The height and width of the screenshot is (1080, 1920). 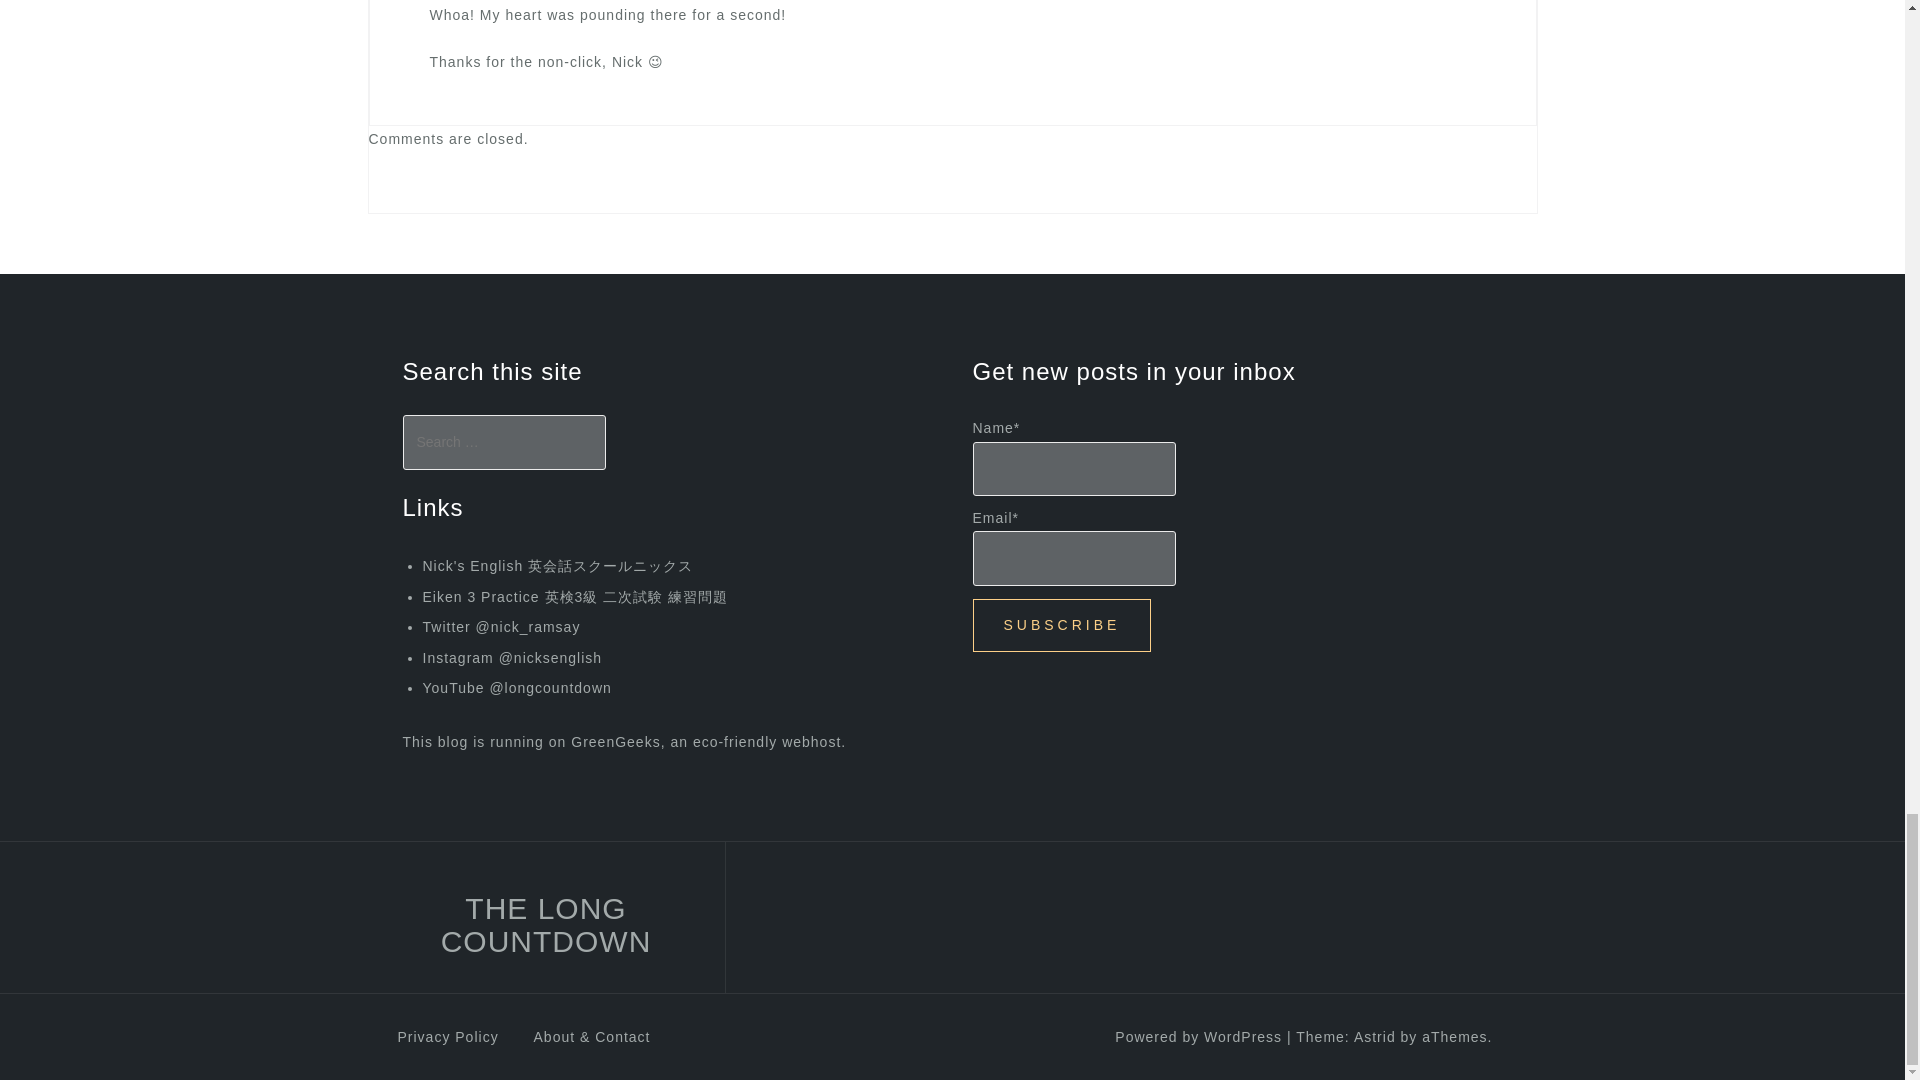 What do you see at coordinates (500, 626) in the screenshot?
I see `Follow me on Twitter` at bounding box center [500, 626].